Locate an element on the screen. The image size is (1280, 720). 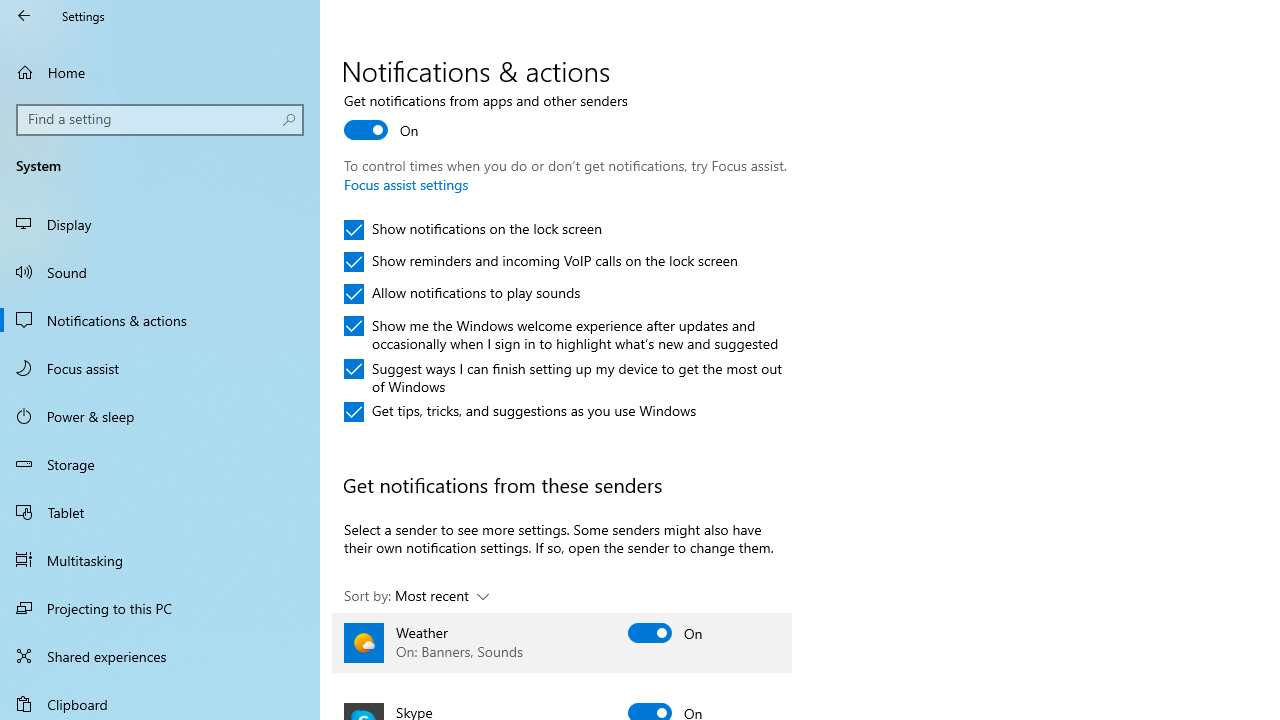
Sort by: Most recent is located at coordinates (416, 596).